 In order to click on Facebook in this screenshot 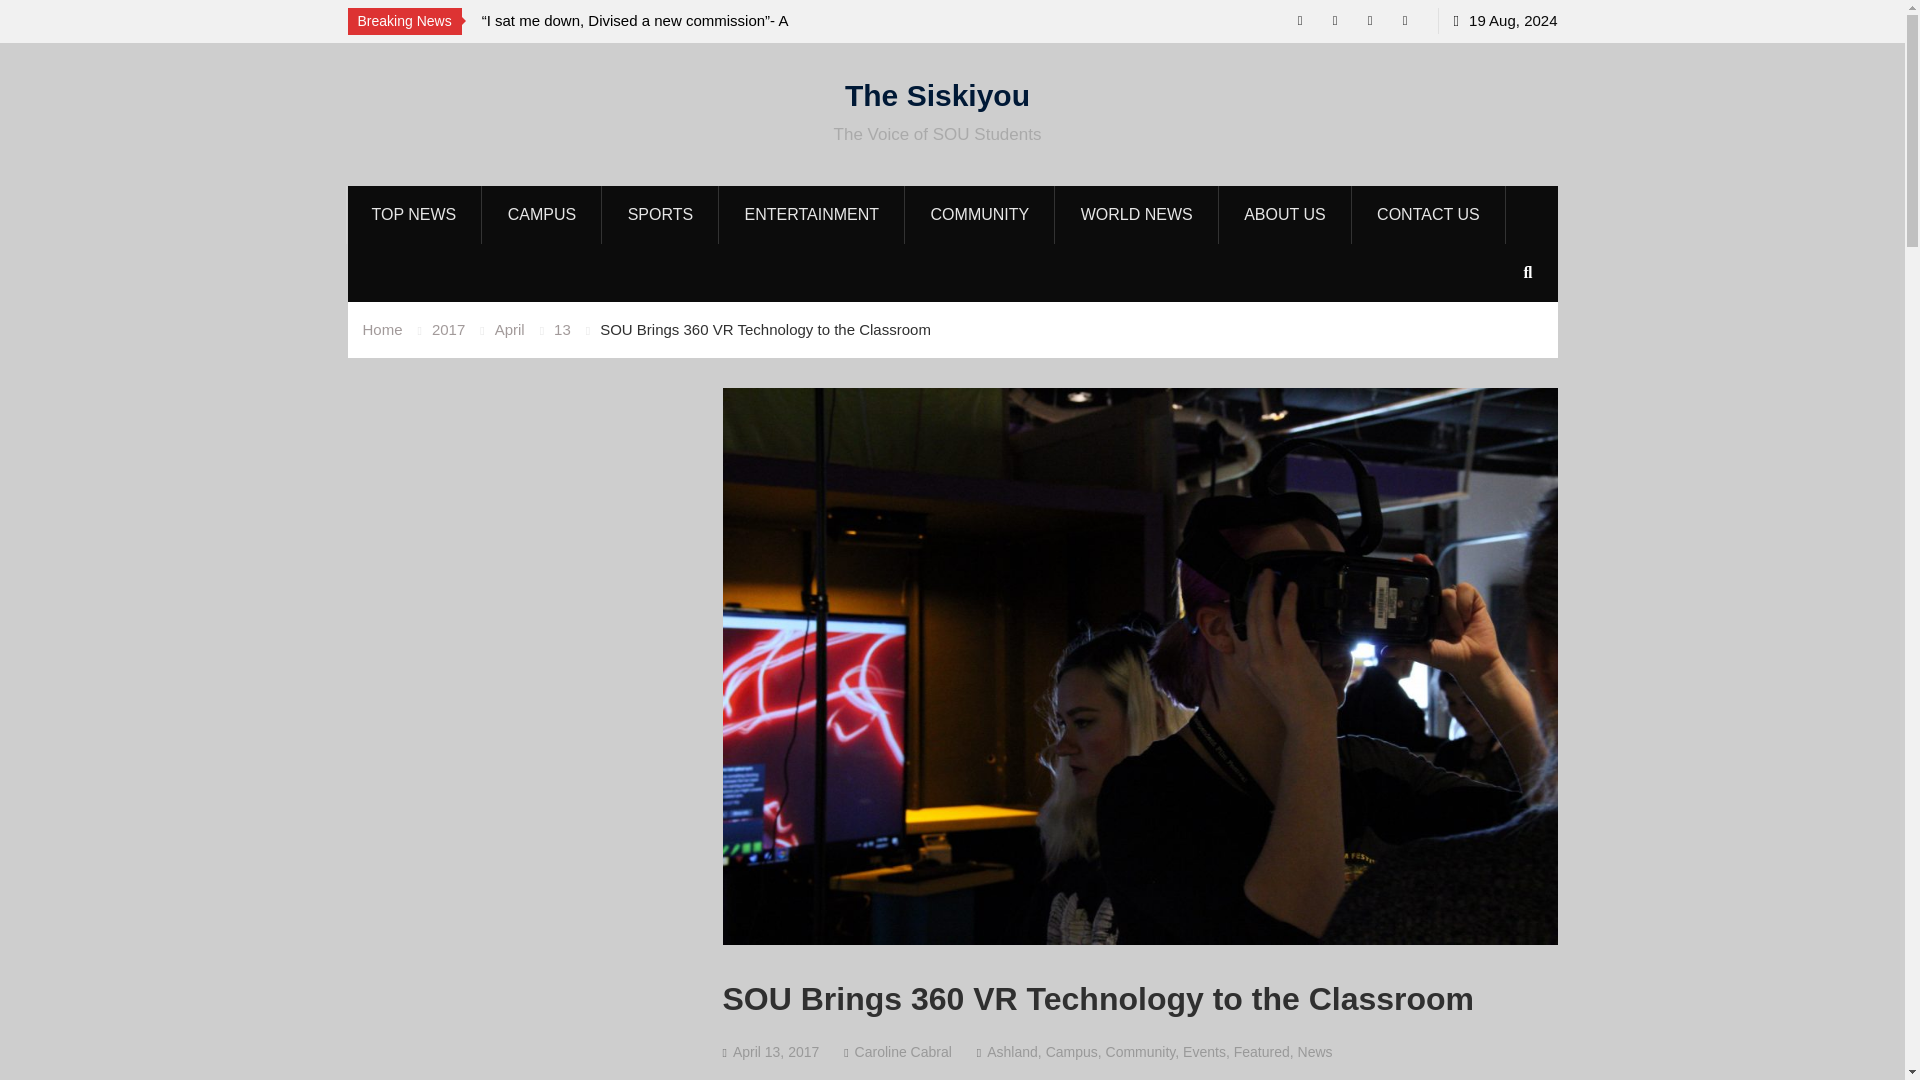, I will do `click(1405, 20)`.